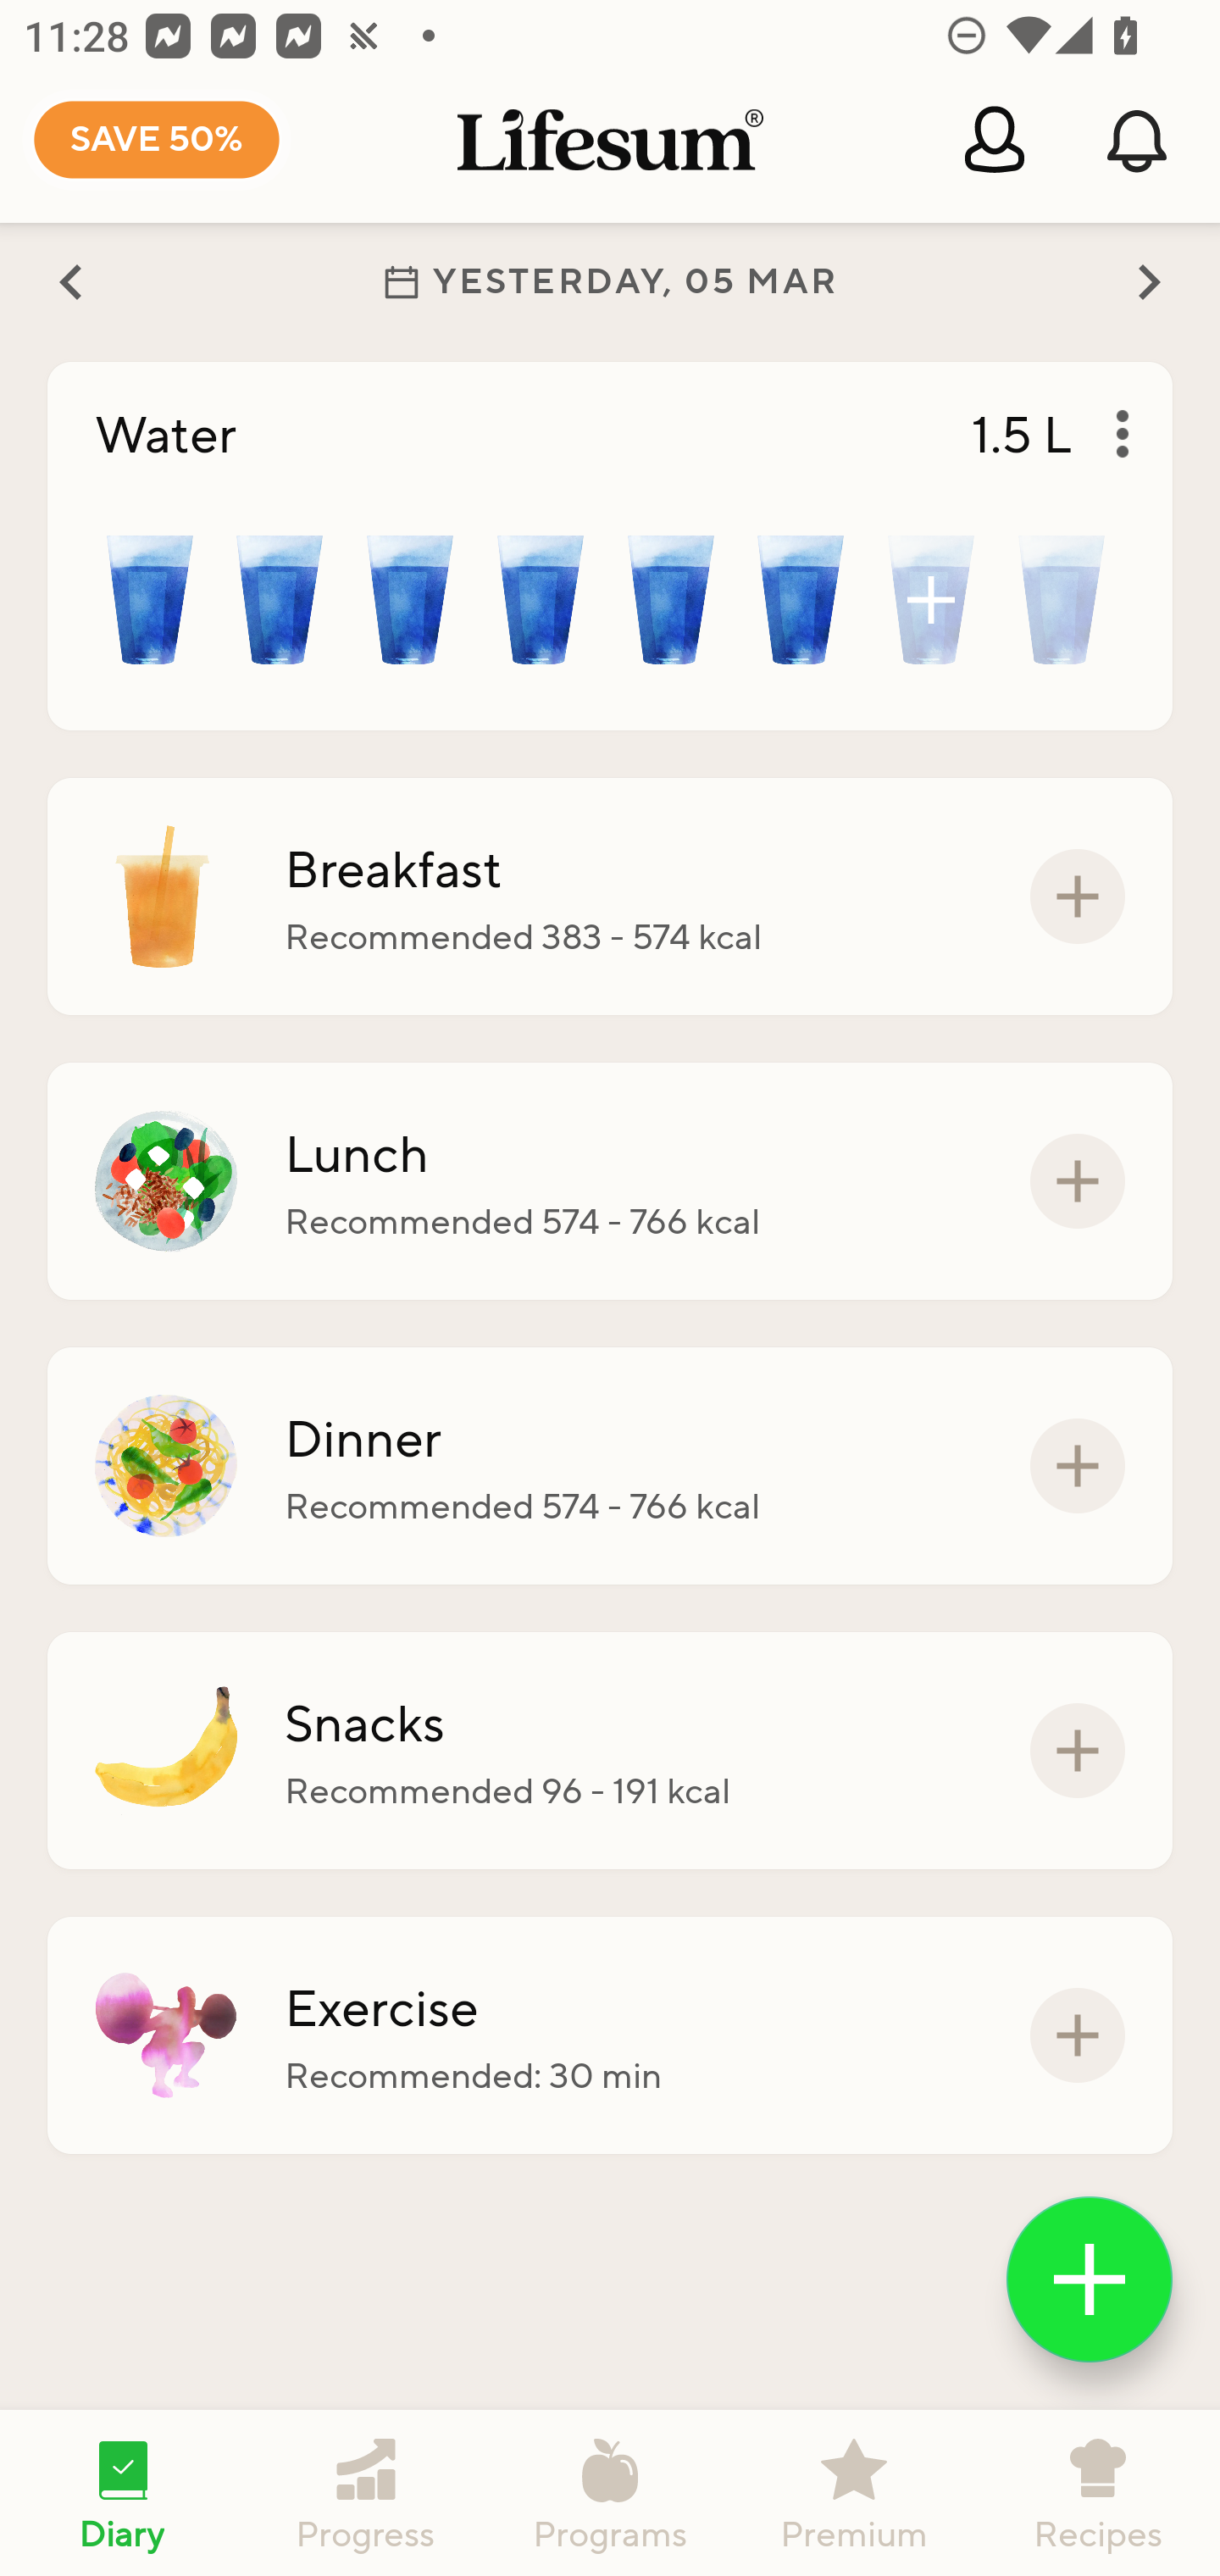 The height and width of the screenshot is (2576, 1220). Describe the element at coordinates (1098, 2493) in the screenshot. I see `Recipes` at that location.